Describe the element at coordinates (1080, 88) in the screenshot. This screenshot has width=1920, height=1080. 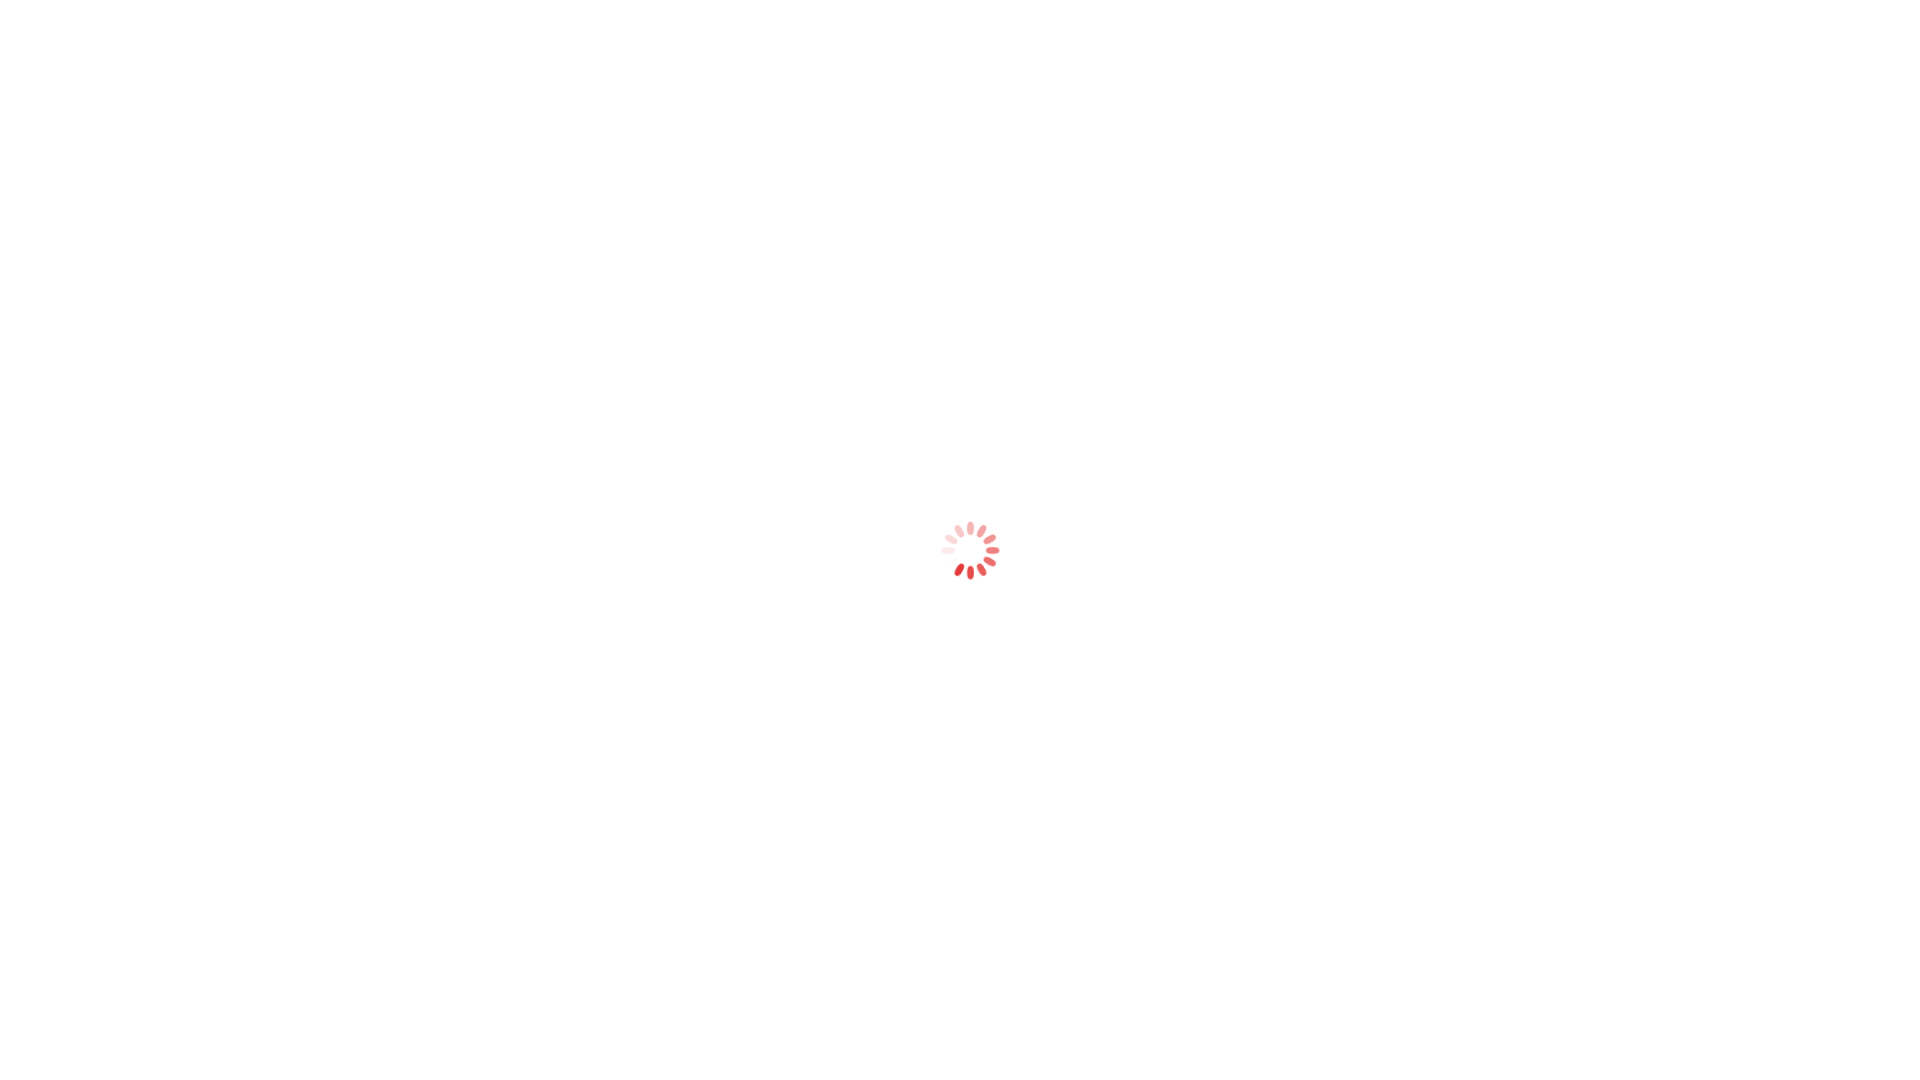
I see `KMU Frauen` at that location.